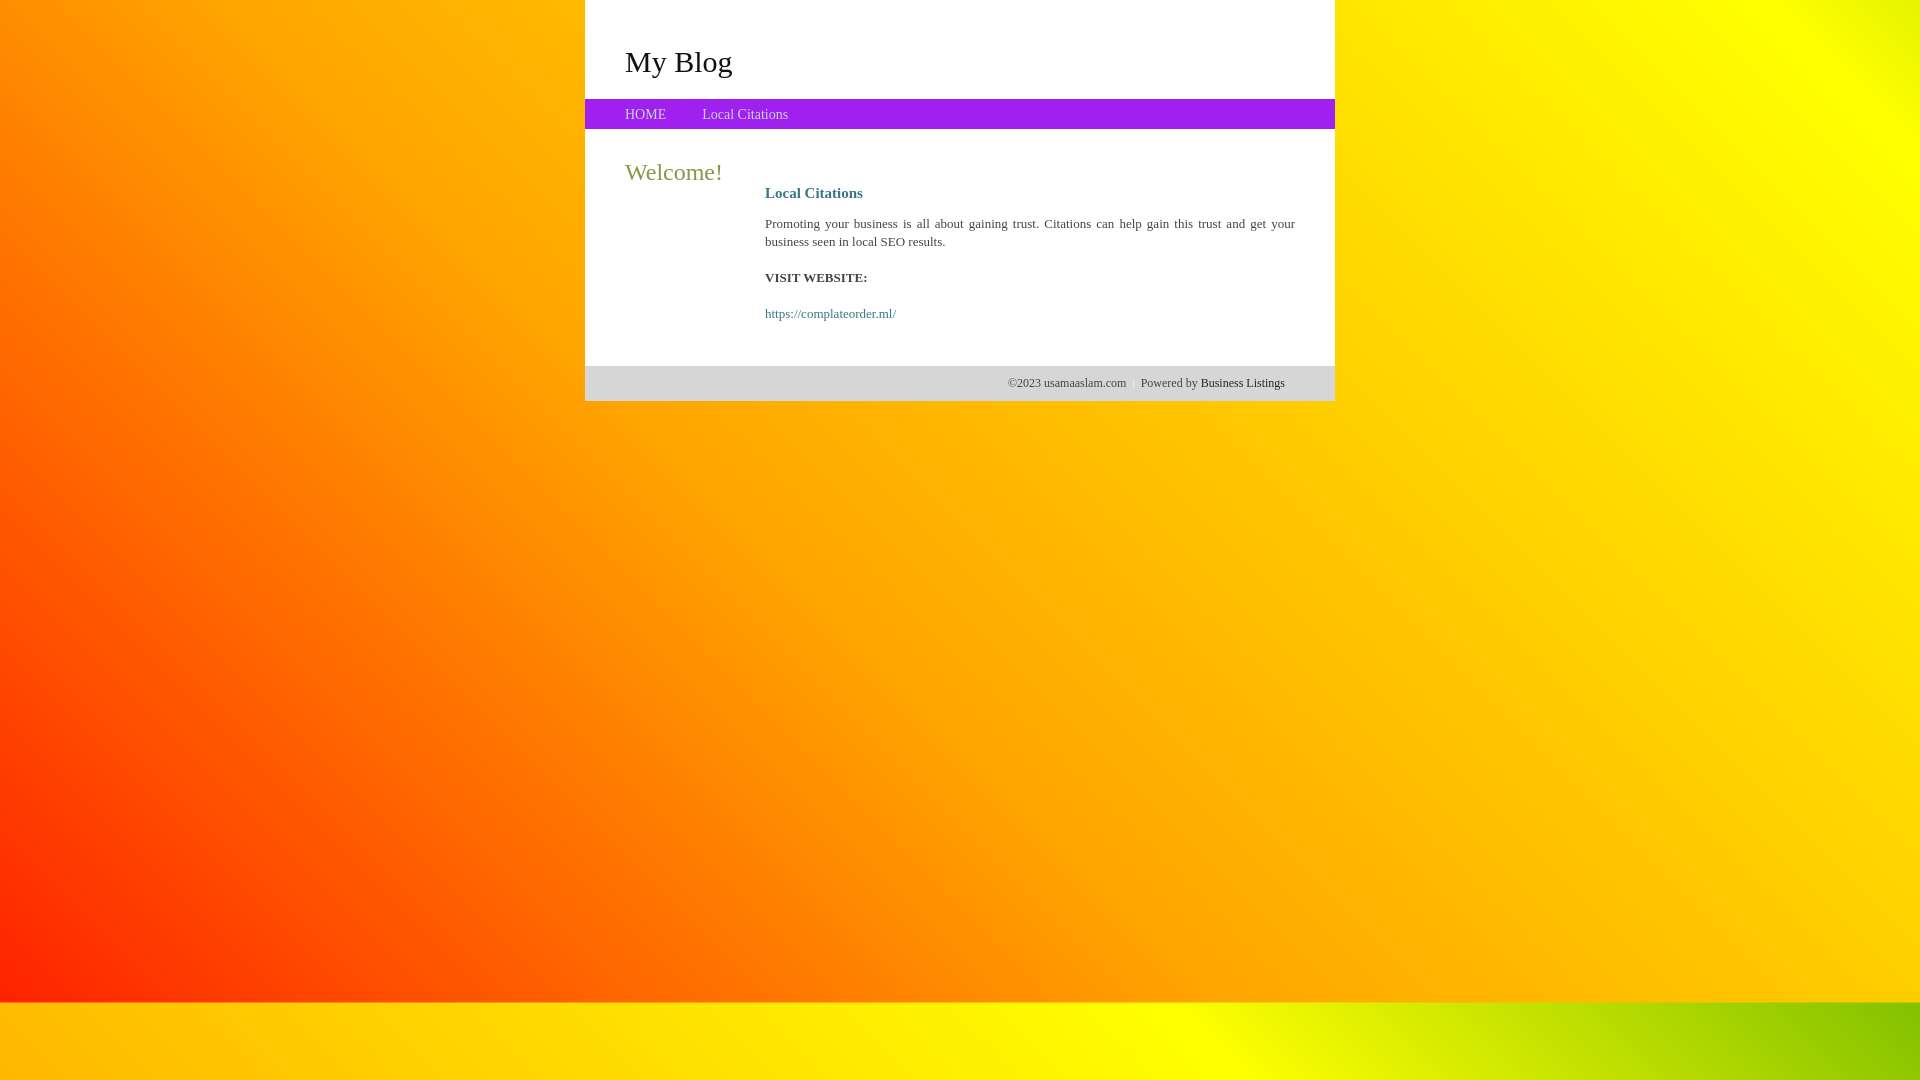 The height and width of the screenshot is (1080, 1920). I want to click on HOME, so click(646, 114).